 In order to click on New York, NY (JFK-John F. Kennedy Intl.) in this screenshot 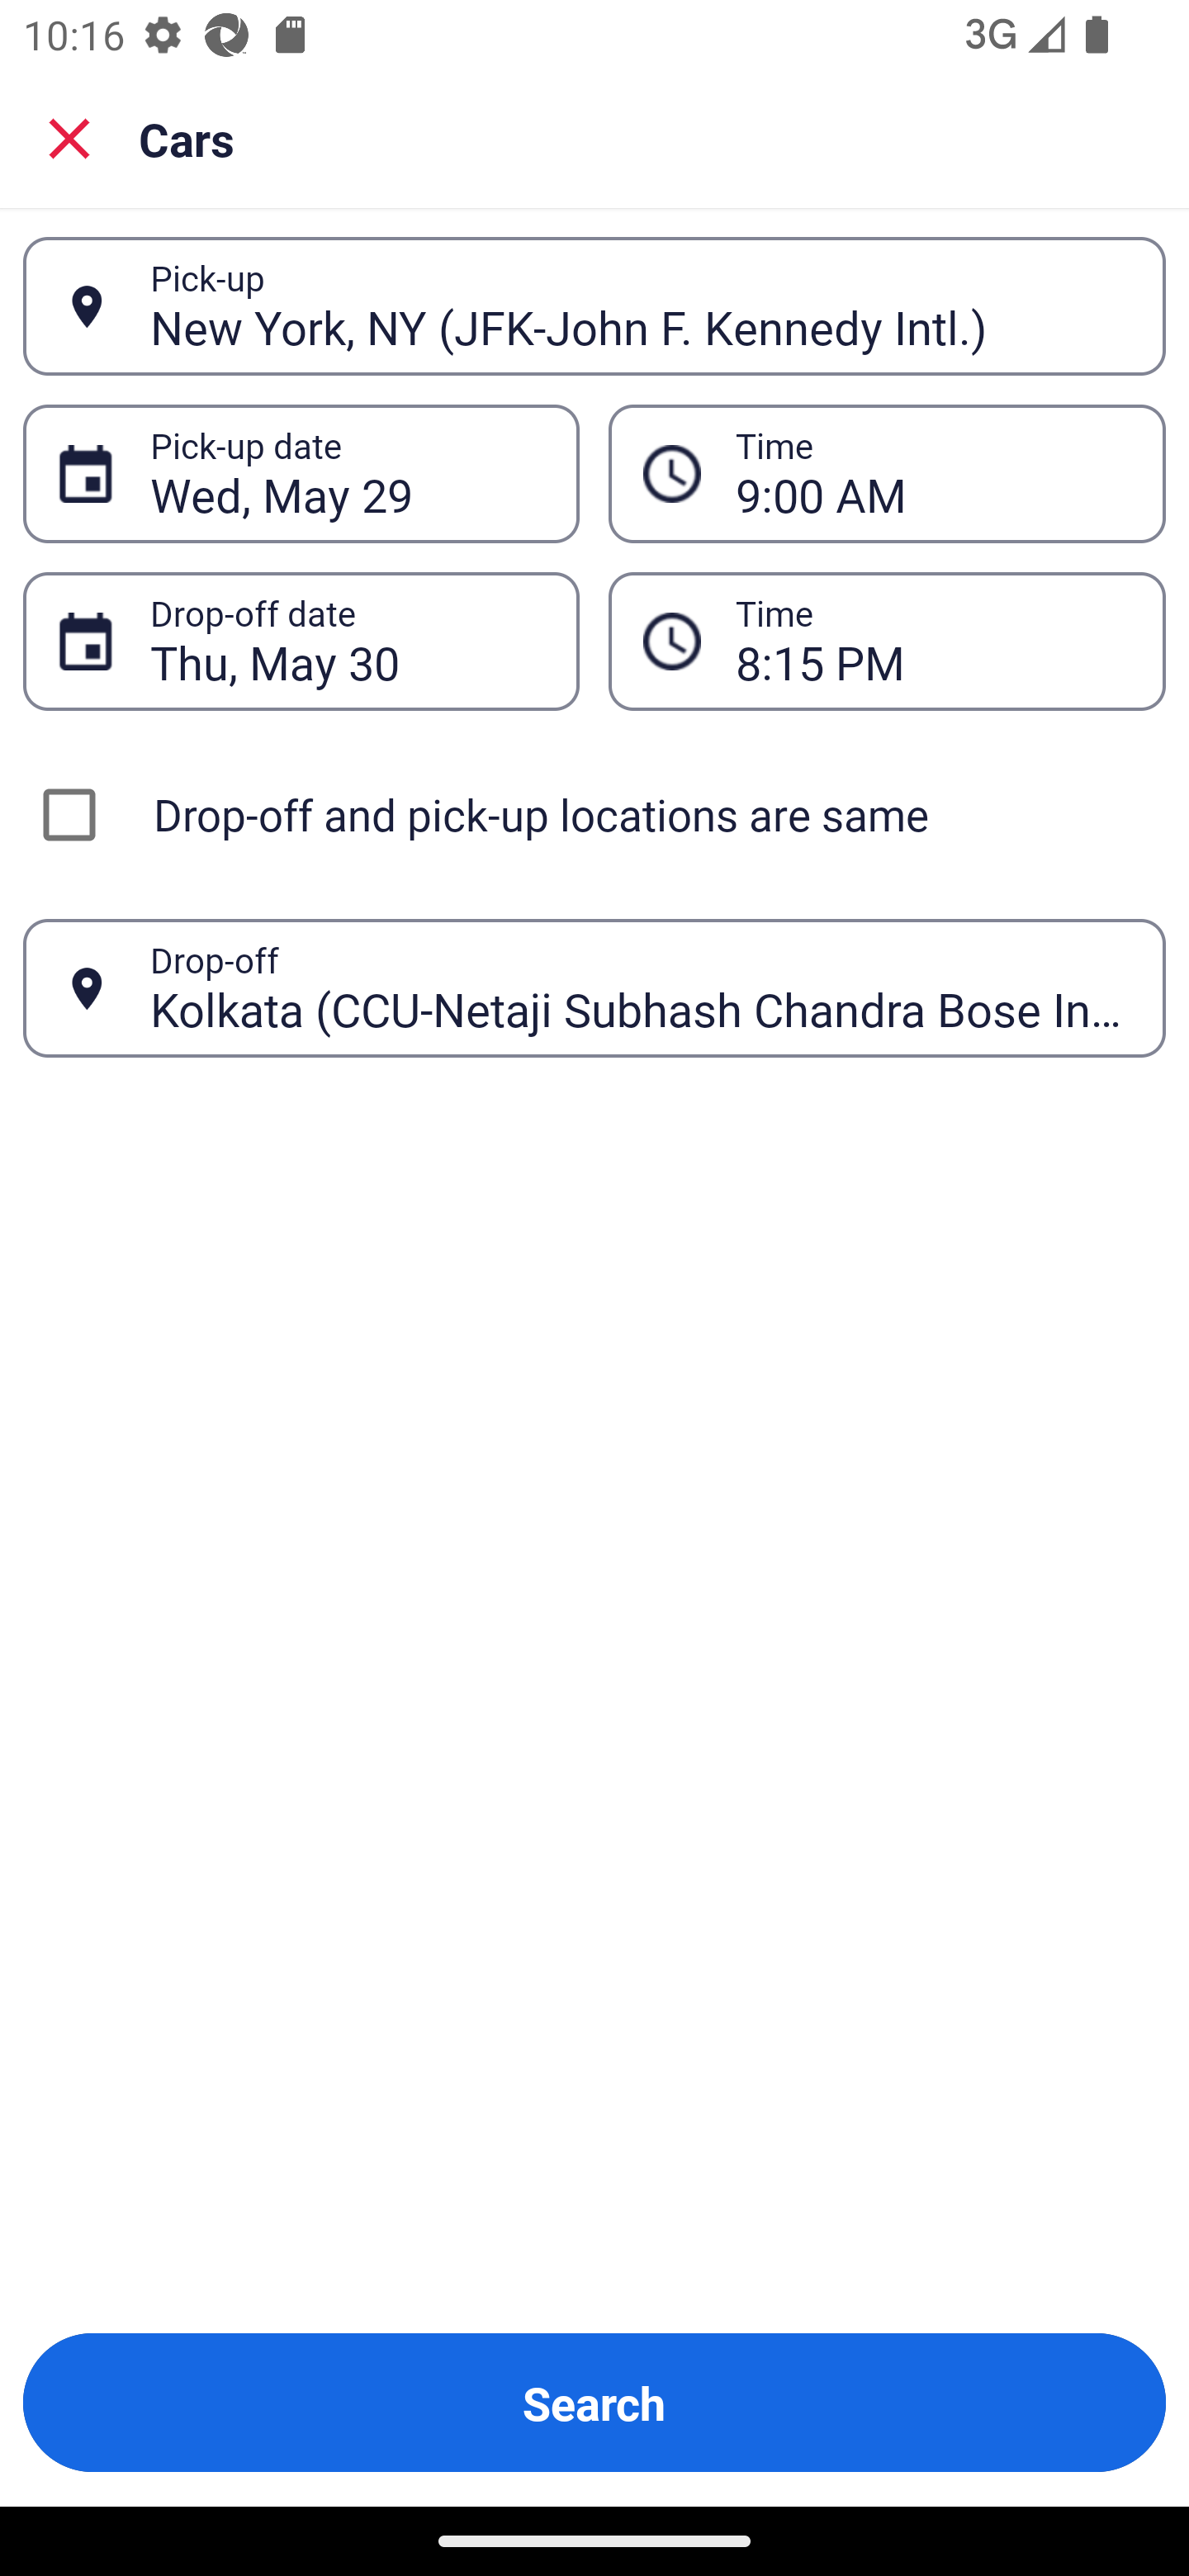, I will do `click(640, 305)`.